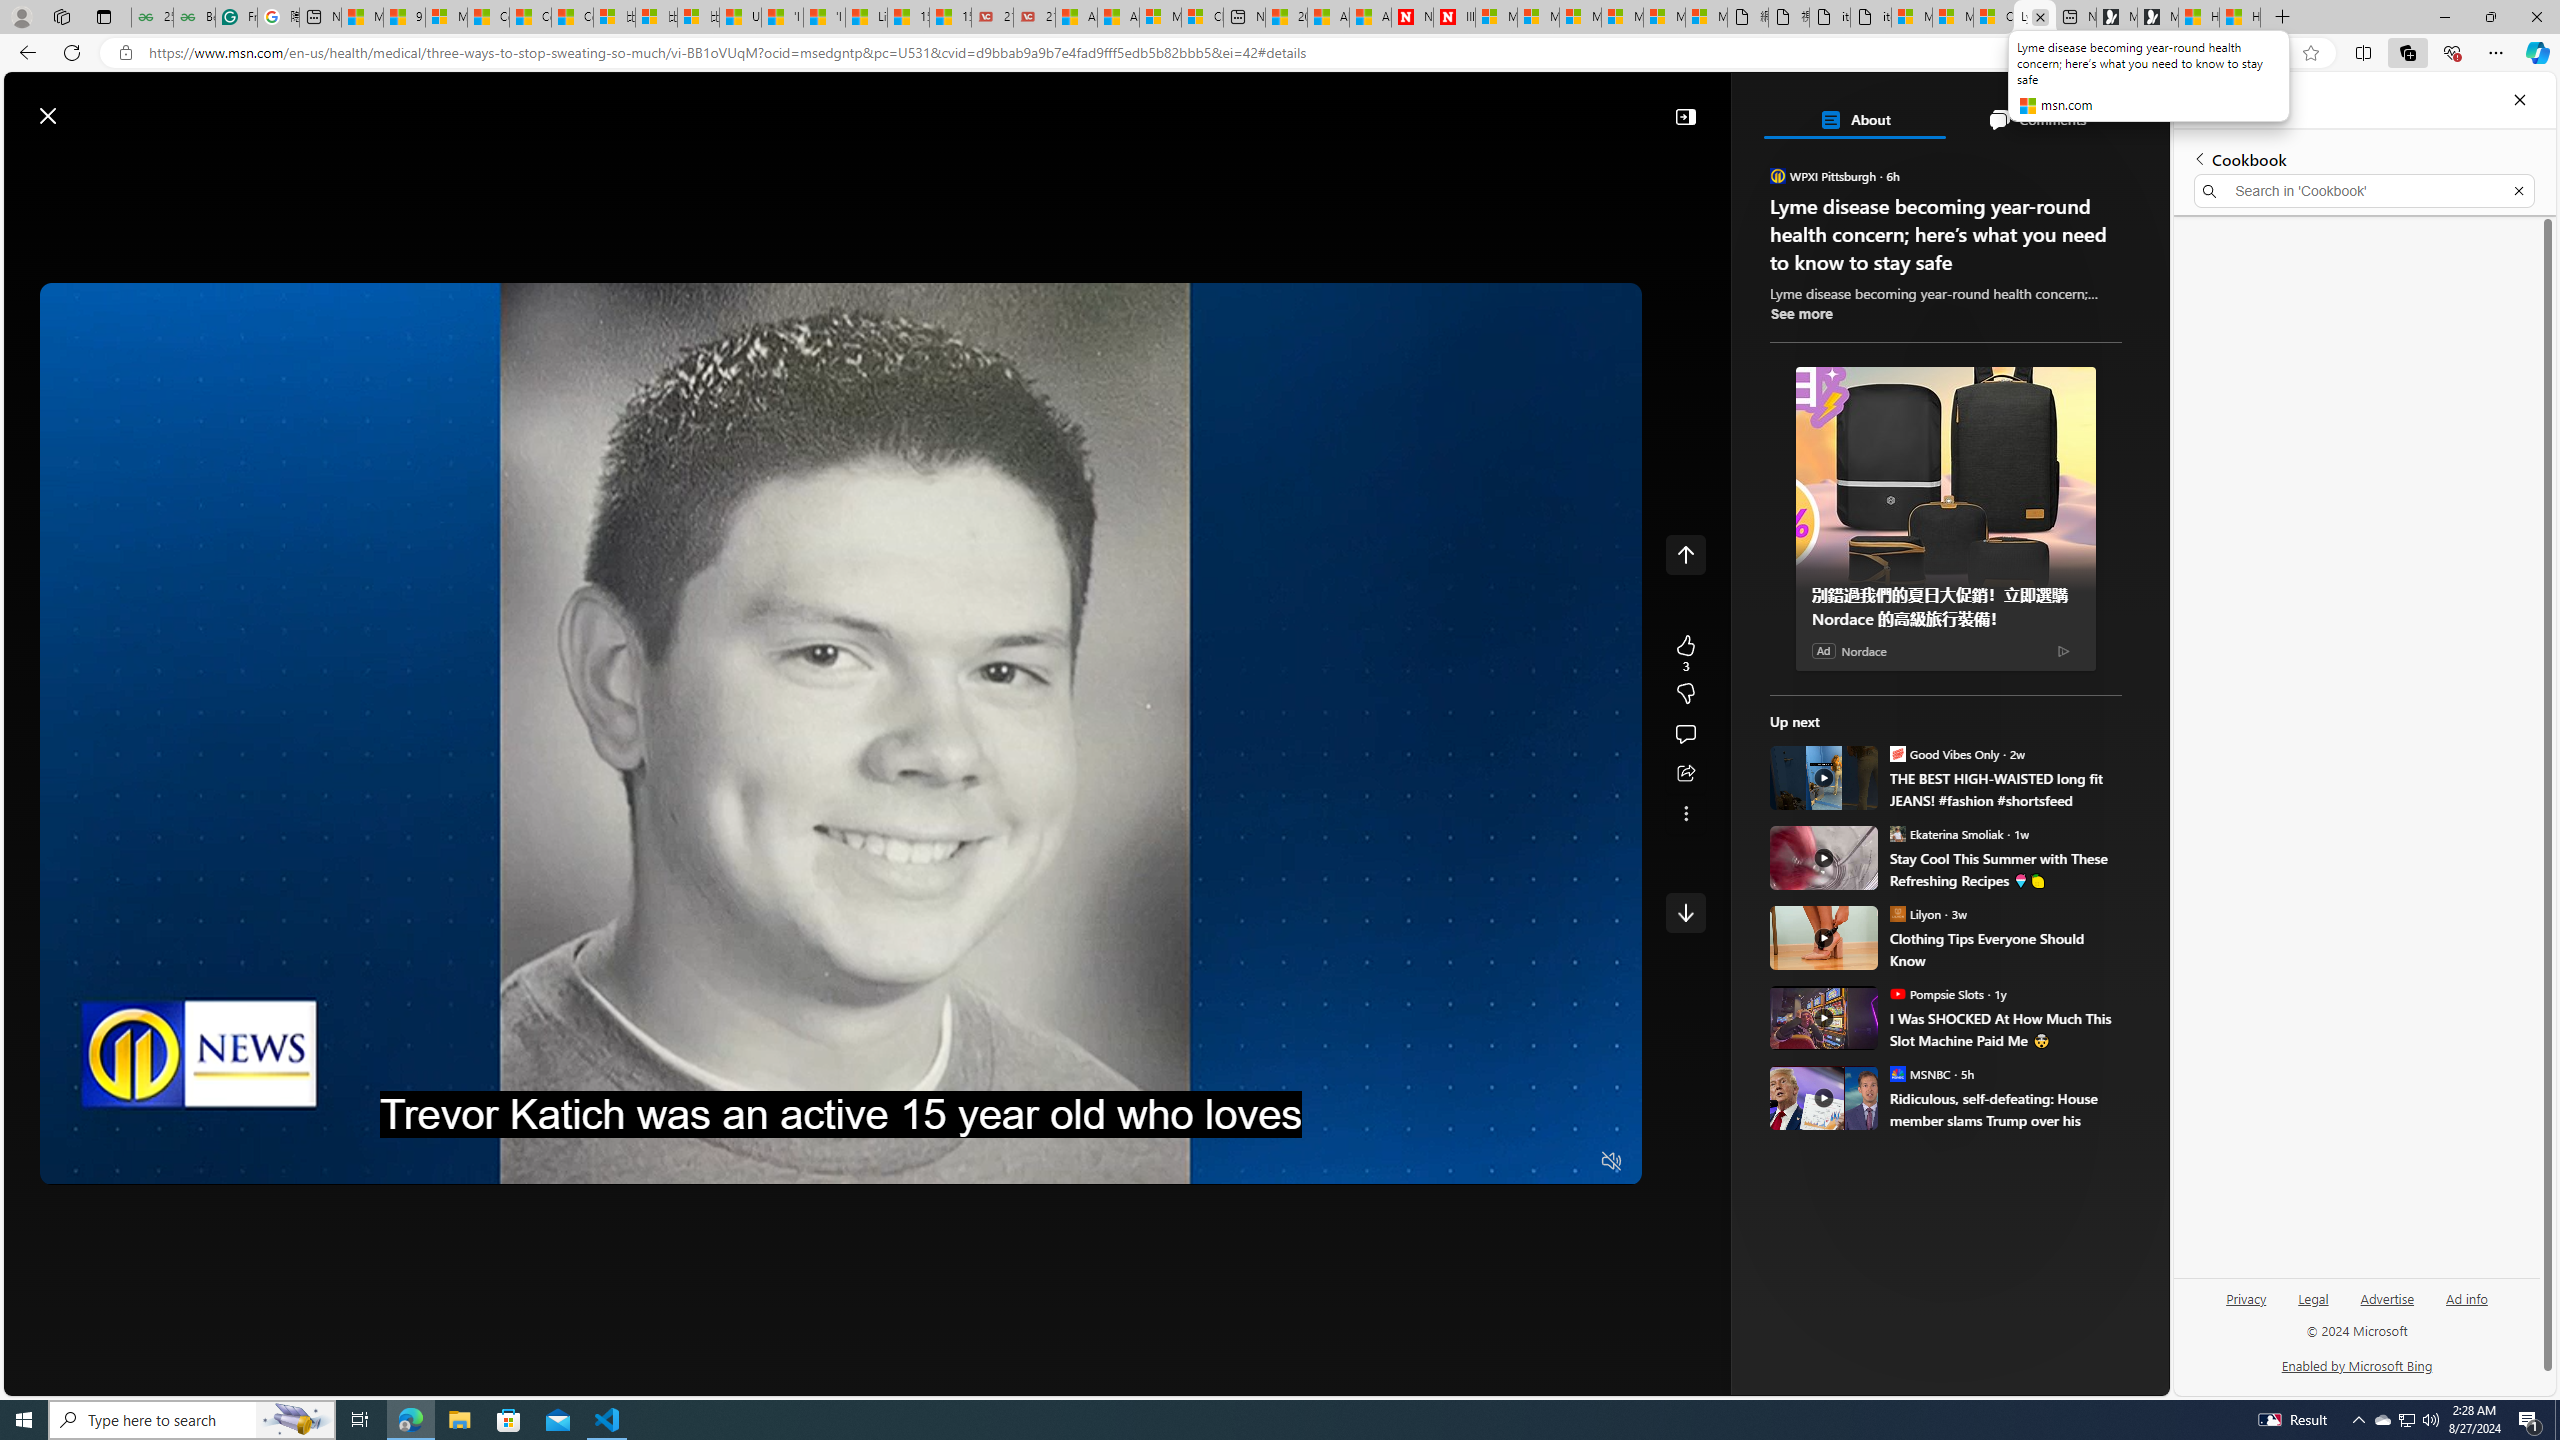 This screenshot has width=2560, height=1440. I want to click on 3, so click(1685, 694).